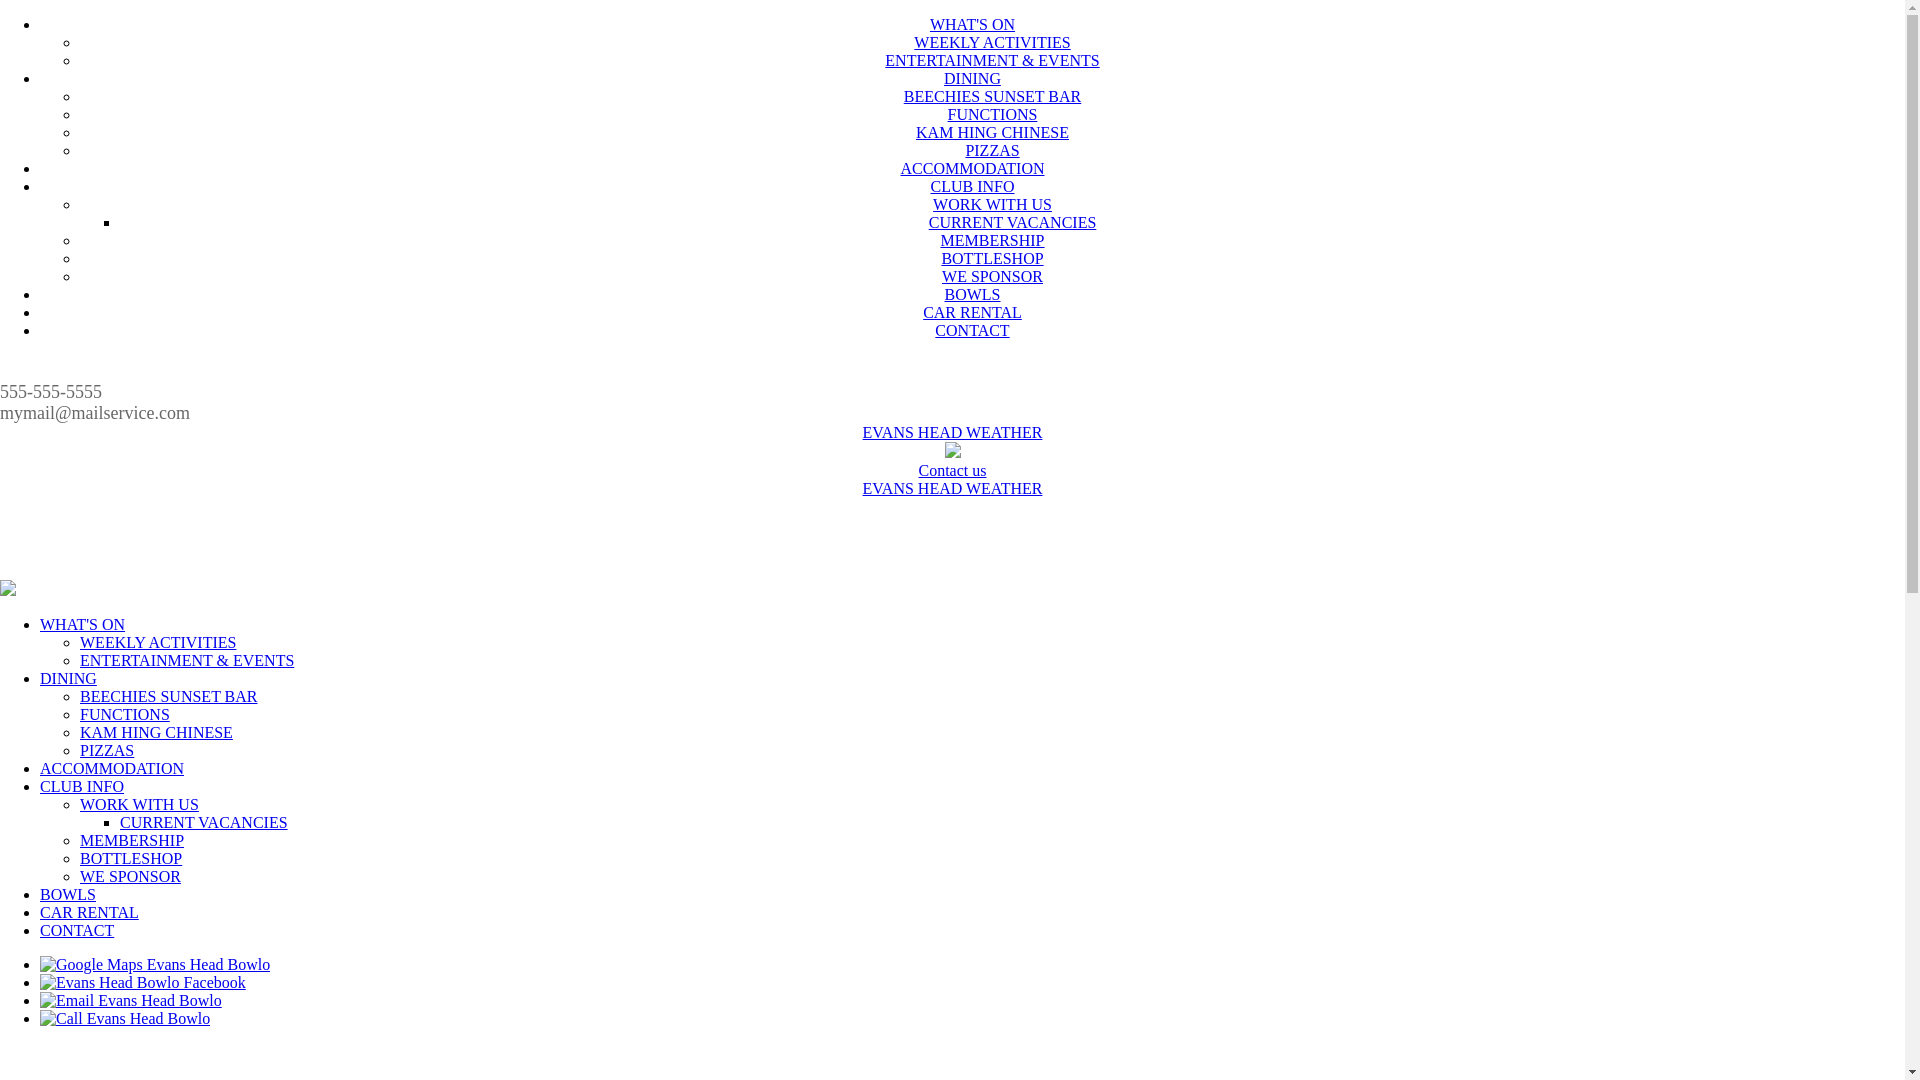 Image resolution: width=1920 pixels, height=1080 pixels. Describe the element at coordinates (112, 768) in the screenshot. I see `ACCOMMODATION` at that location.